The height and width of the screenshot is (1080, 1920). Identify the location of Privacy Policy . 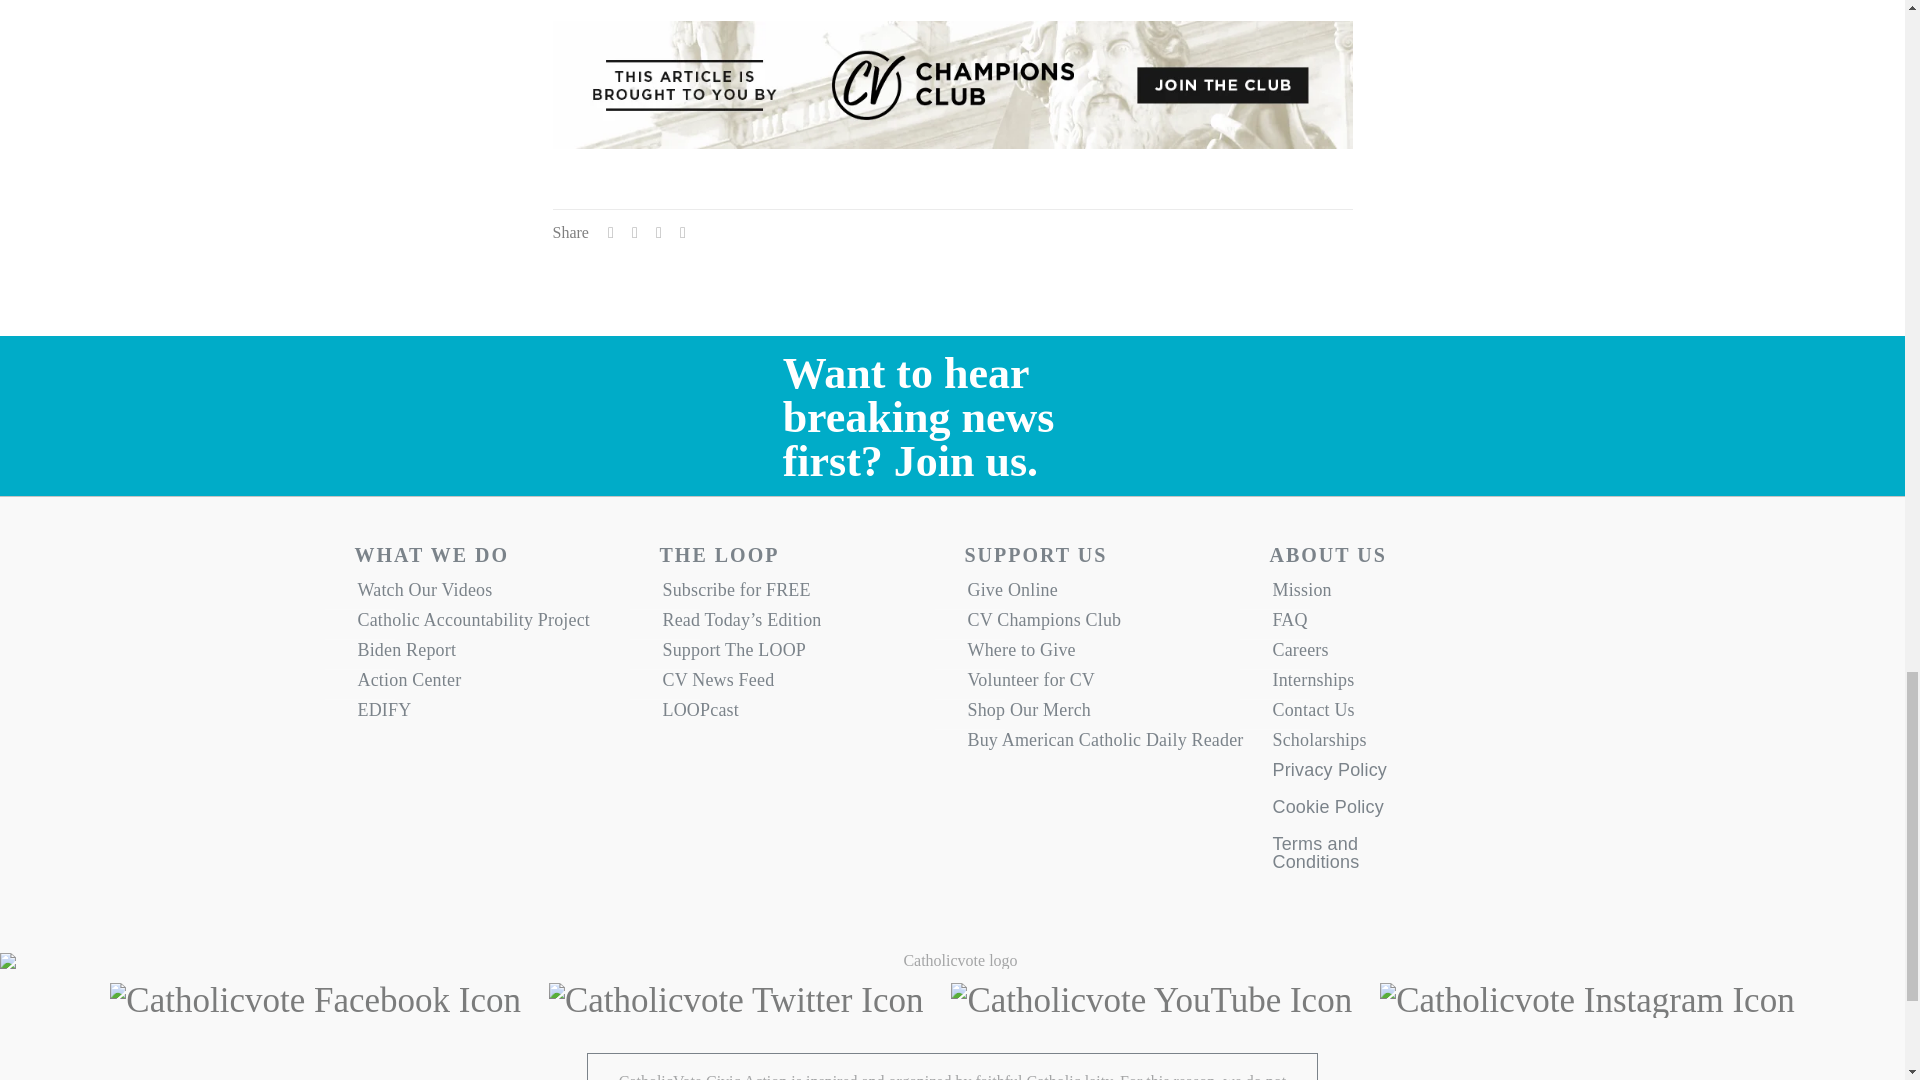
(1328, 778).